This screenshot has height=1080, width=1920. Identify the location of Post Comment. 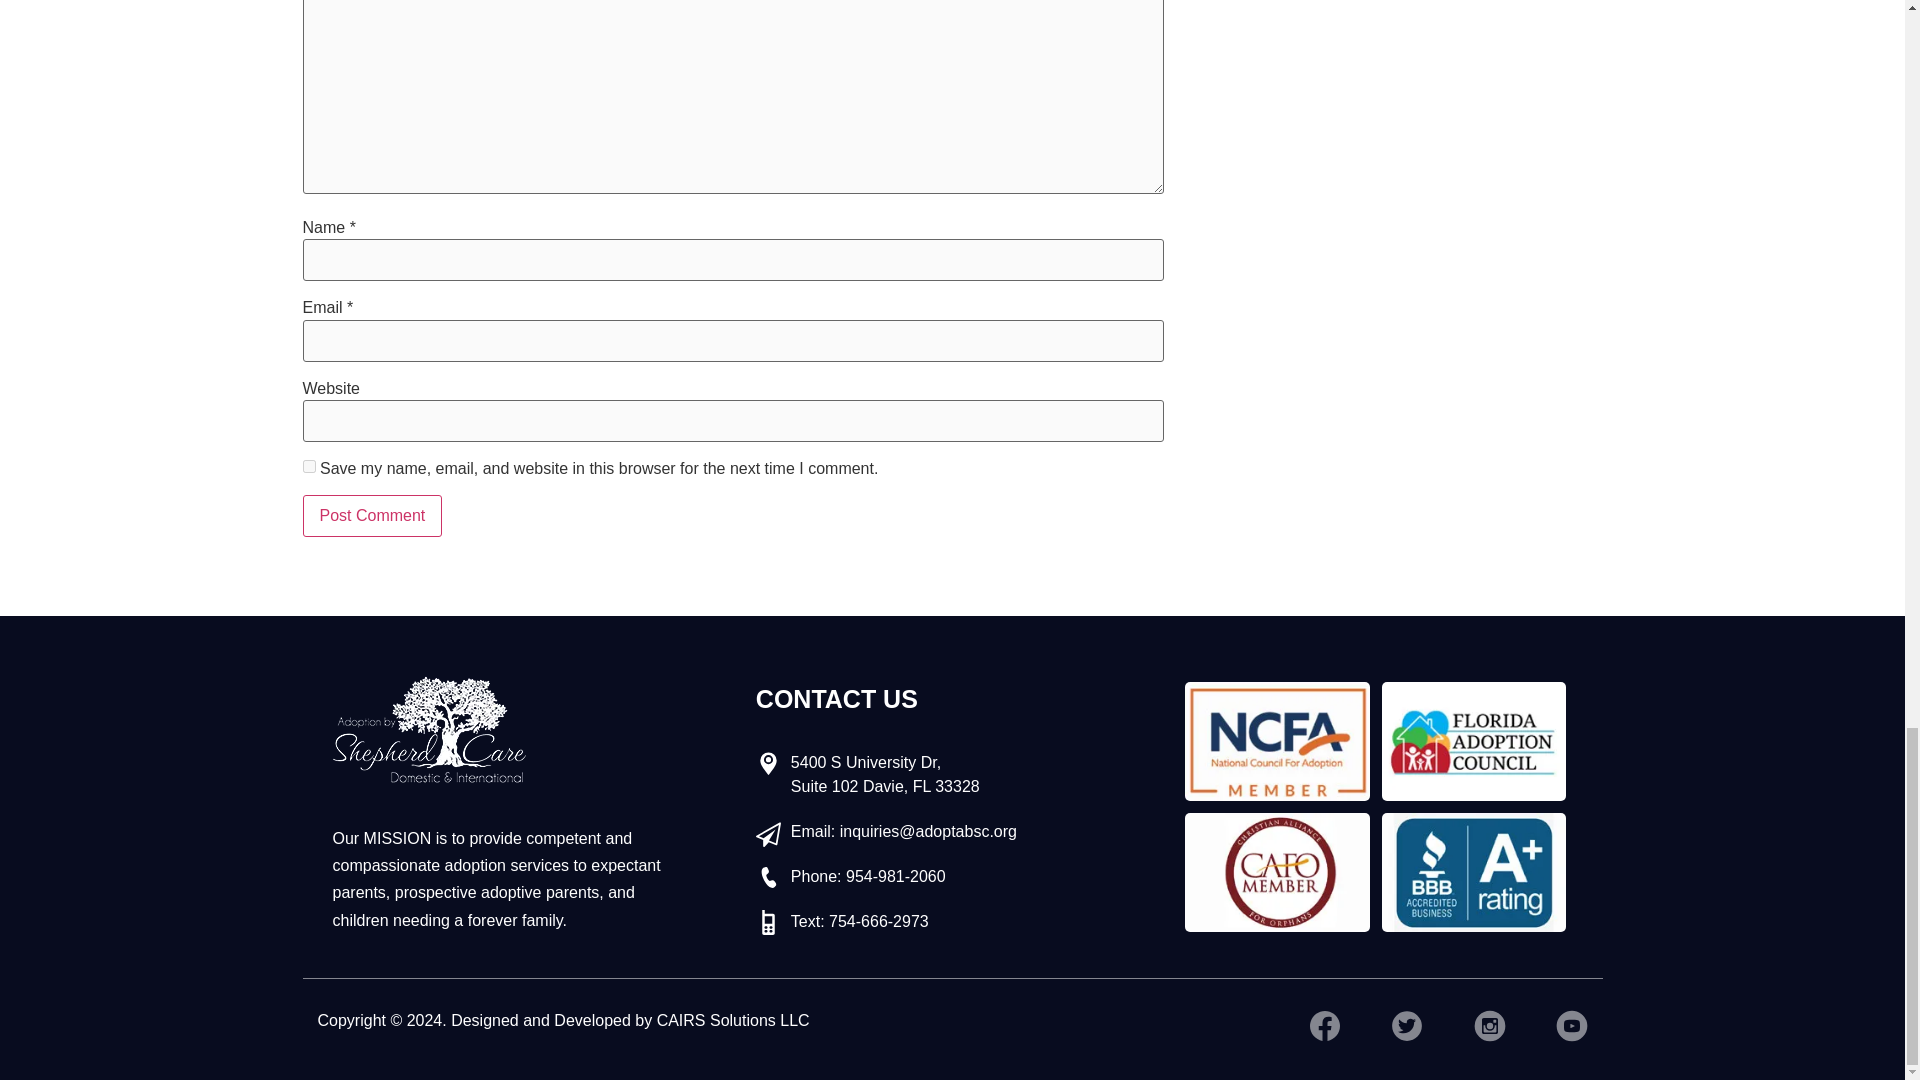
(371, 515).